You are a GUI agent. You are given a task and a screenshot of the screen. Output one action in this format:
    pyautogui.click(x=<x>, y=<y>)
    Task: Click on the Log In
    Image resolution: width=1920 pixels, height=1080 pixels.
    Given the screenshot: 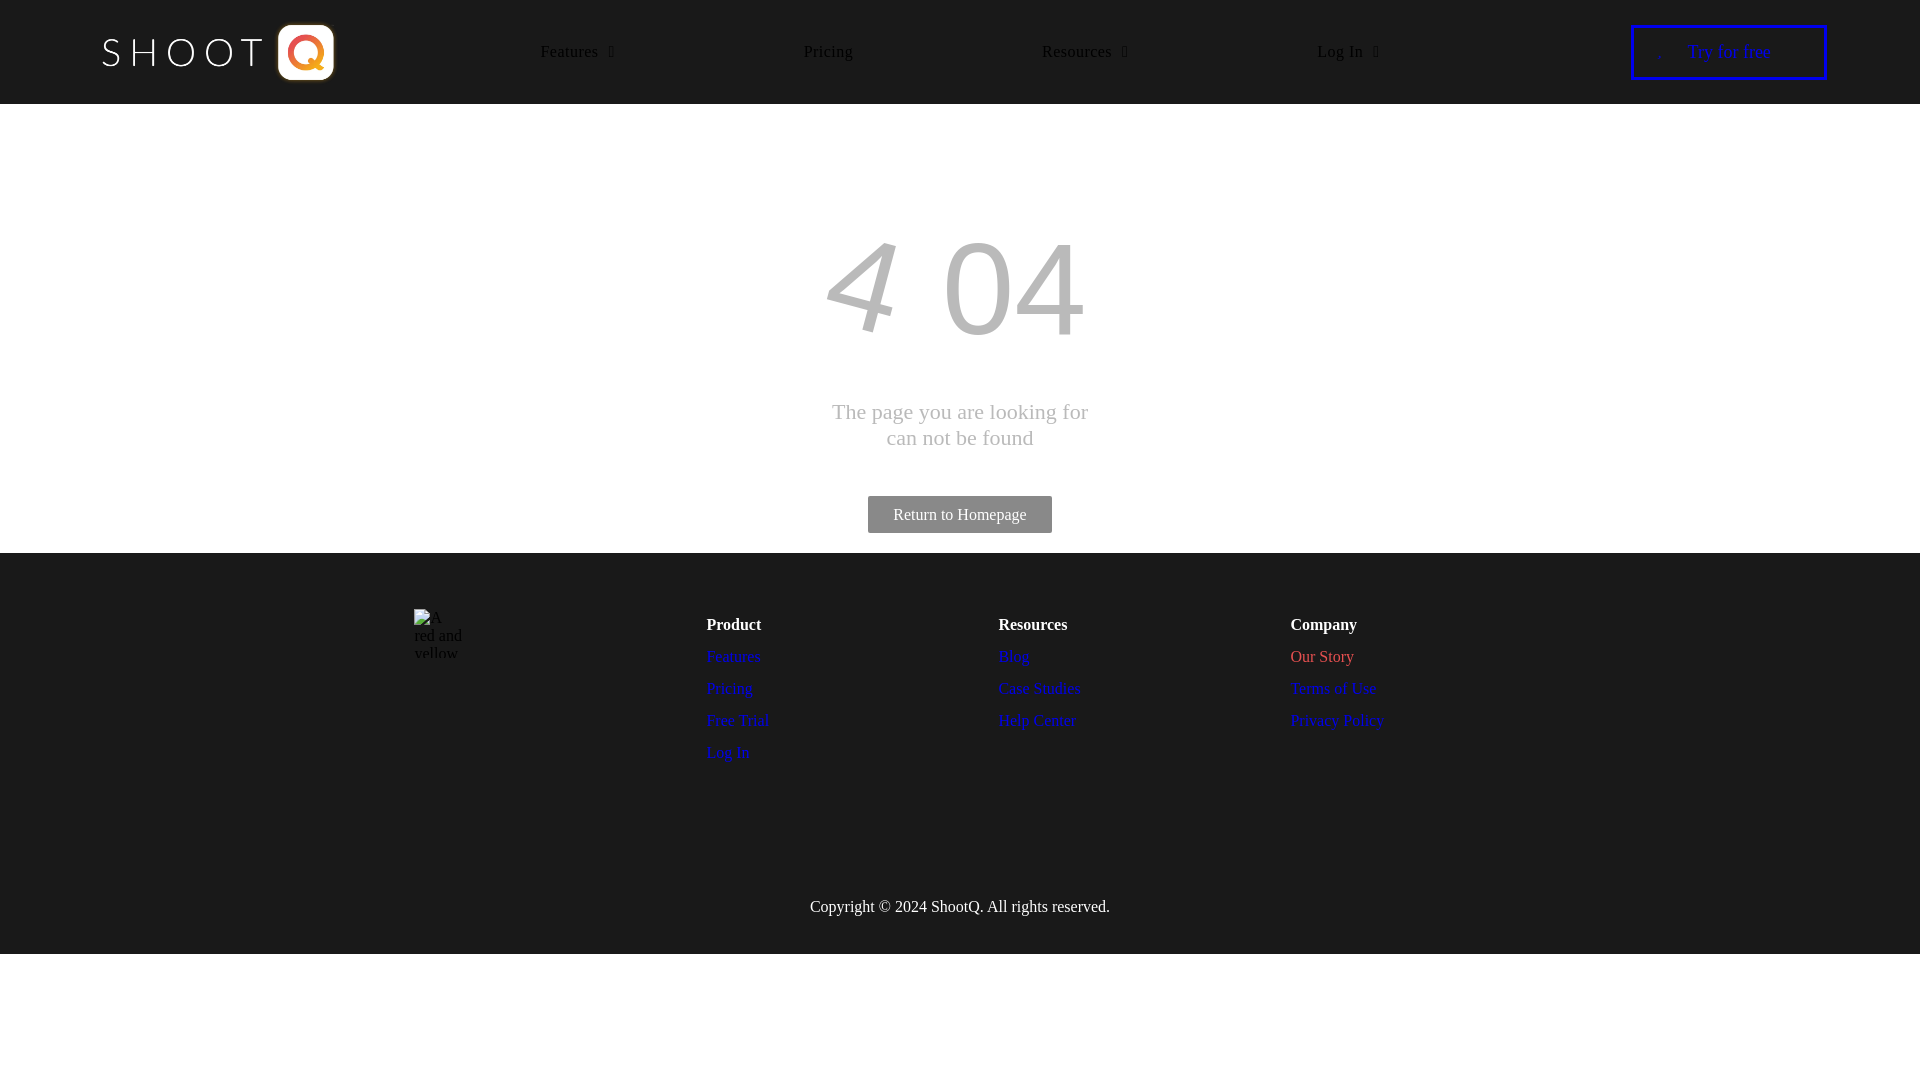 What is the action you would take?
    pyautogui.click(x=1347, y=52)
    